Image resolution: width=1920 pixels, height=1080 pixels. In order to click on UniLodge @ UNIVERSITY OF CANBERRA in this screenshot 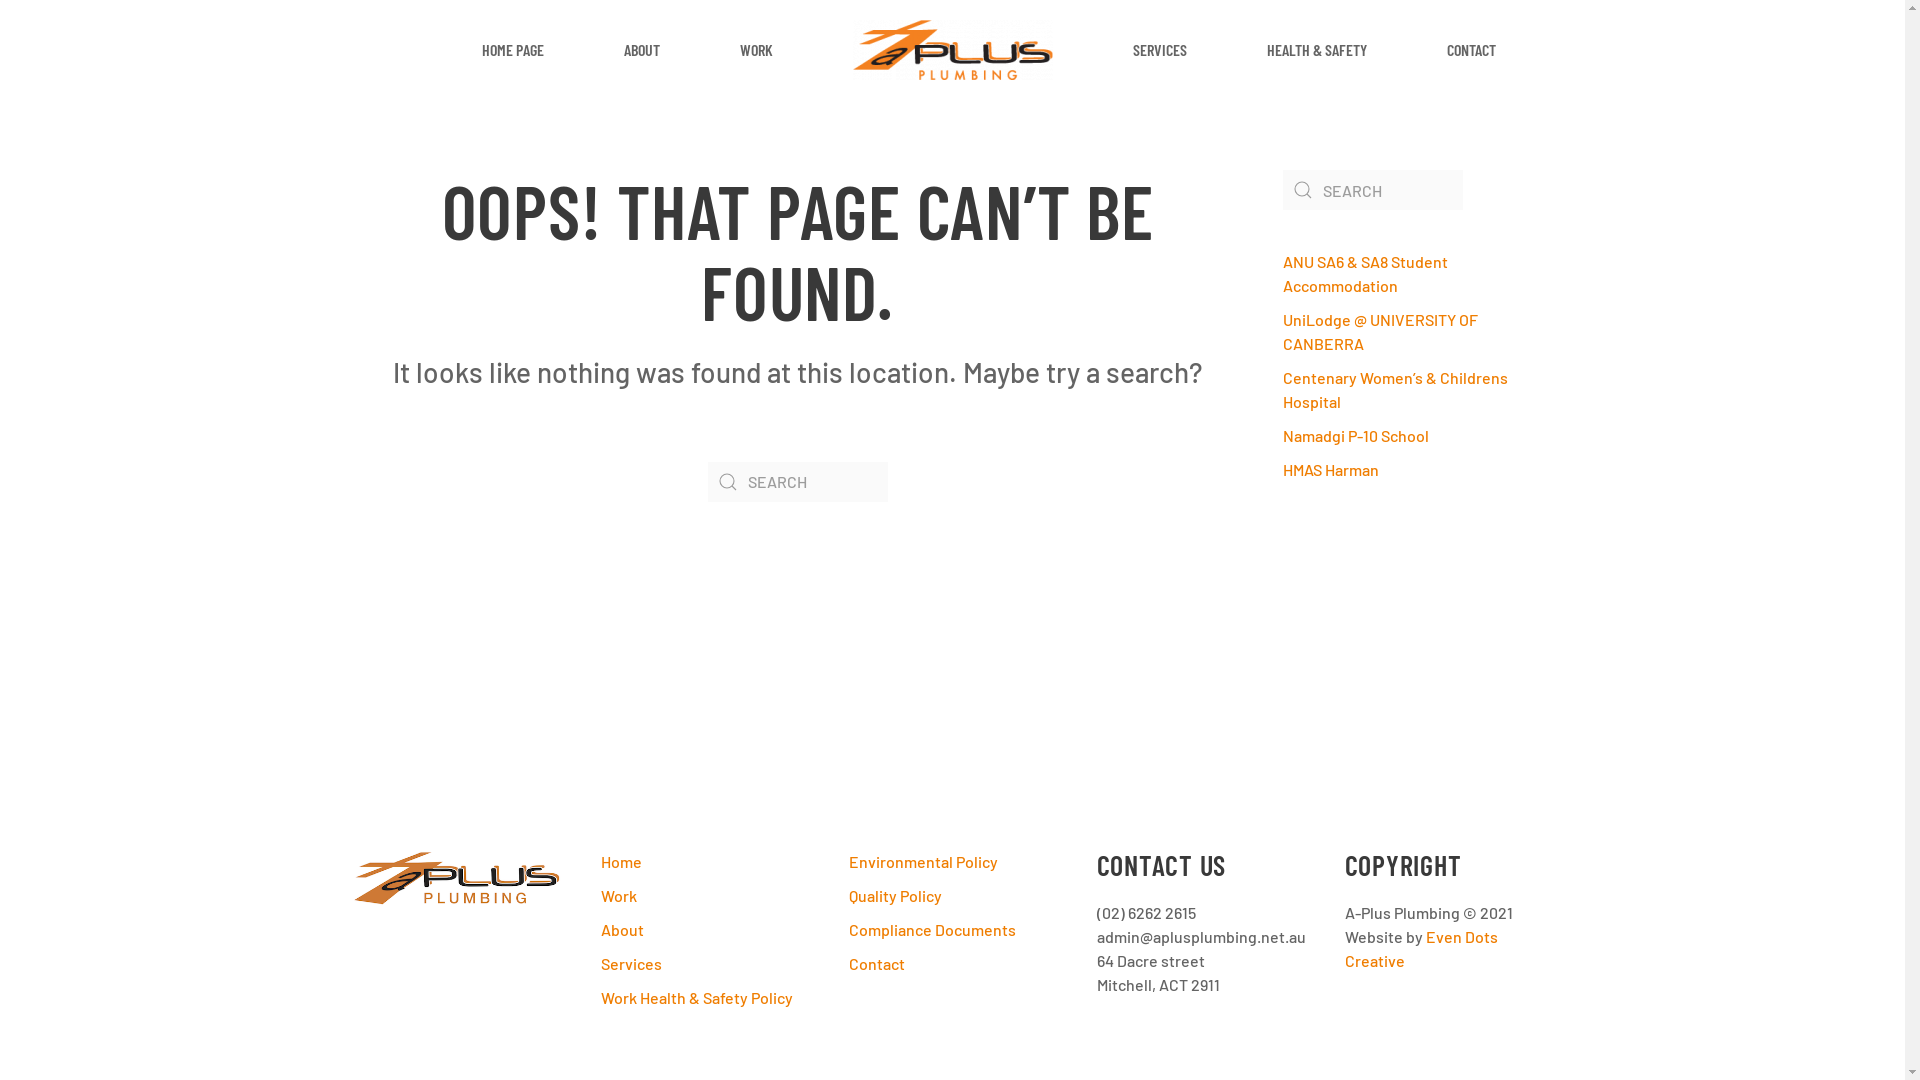, I will do `click(1380, 332)`.